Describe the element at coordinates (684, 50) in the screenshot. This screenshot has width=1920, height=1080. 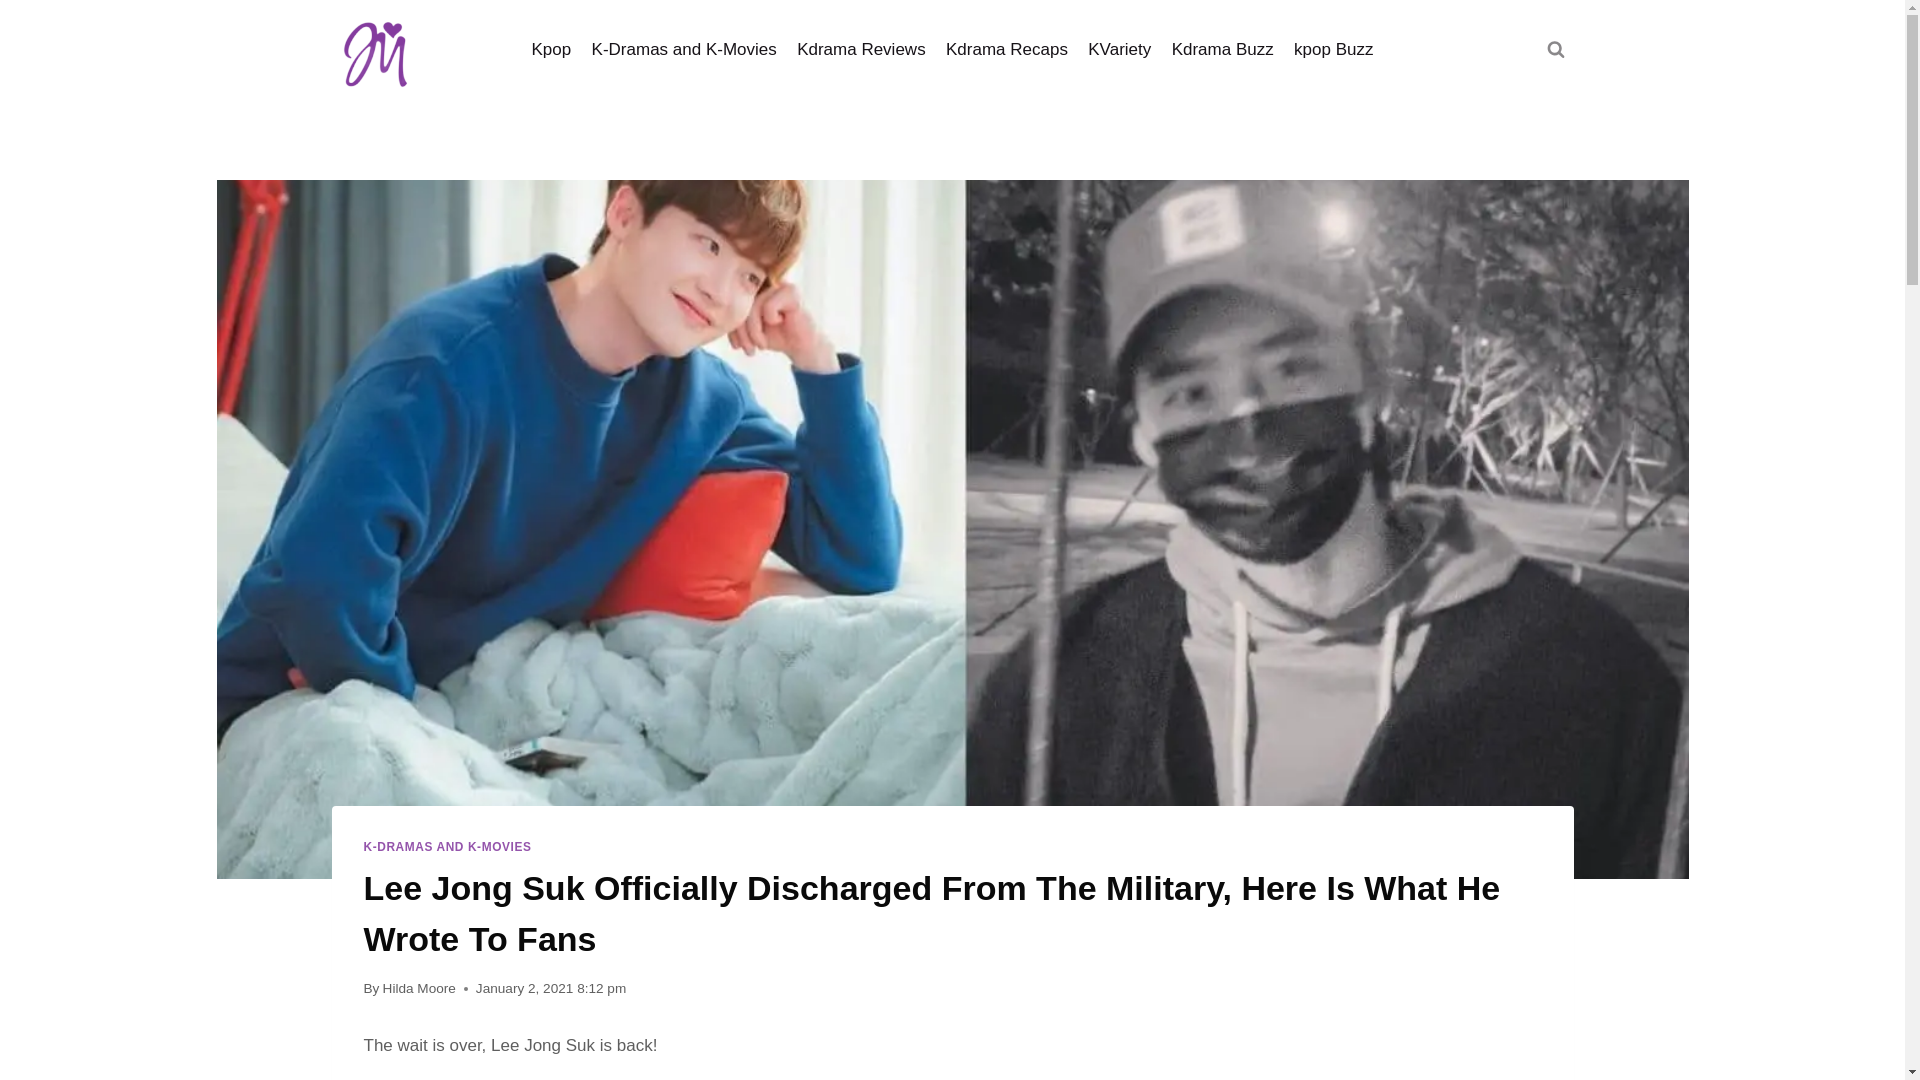
I see `K-Dramas and K-Movies` at that location.